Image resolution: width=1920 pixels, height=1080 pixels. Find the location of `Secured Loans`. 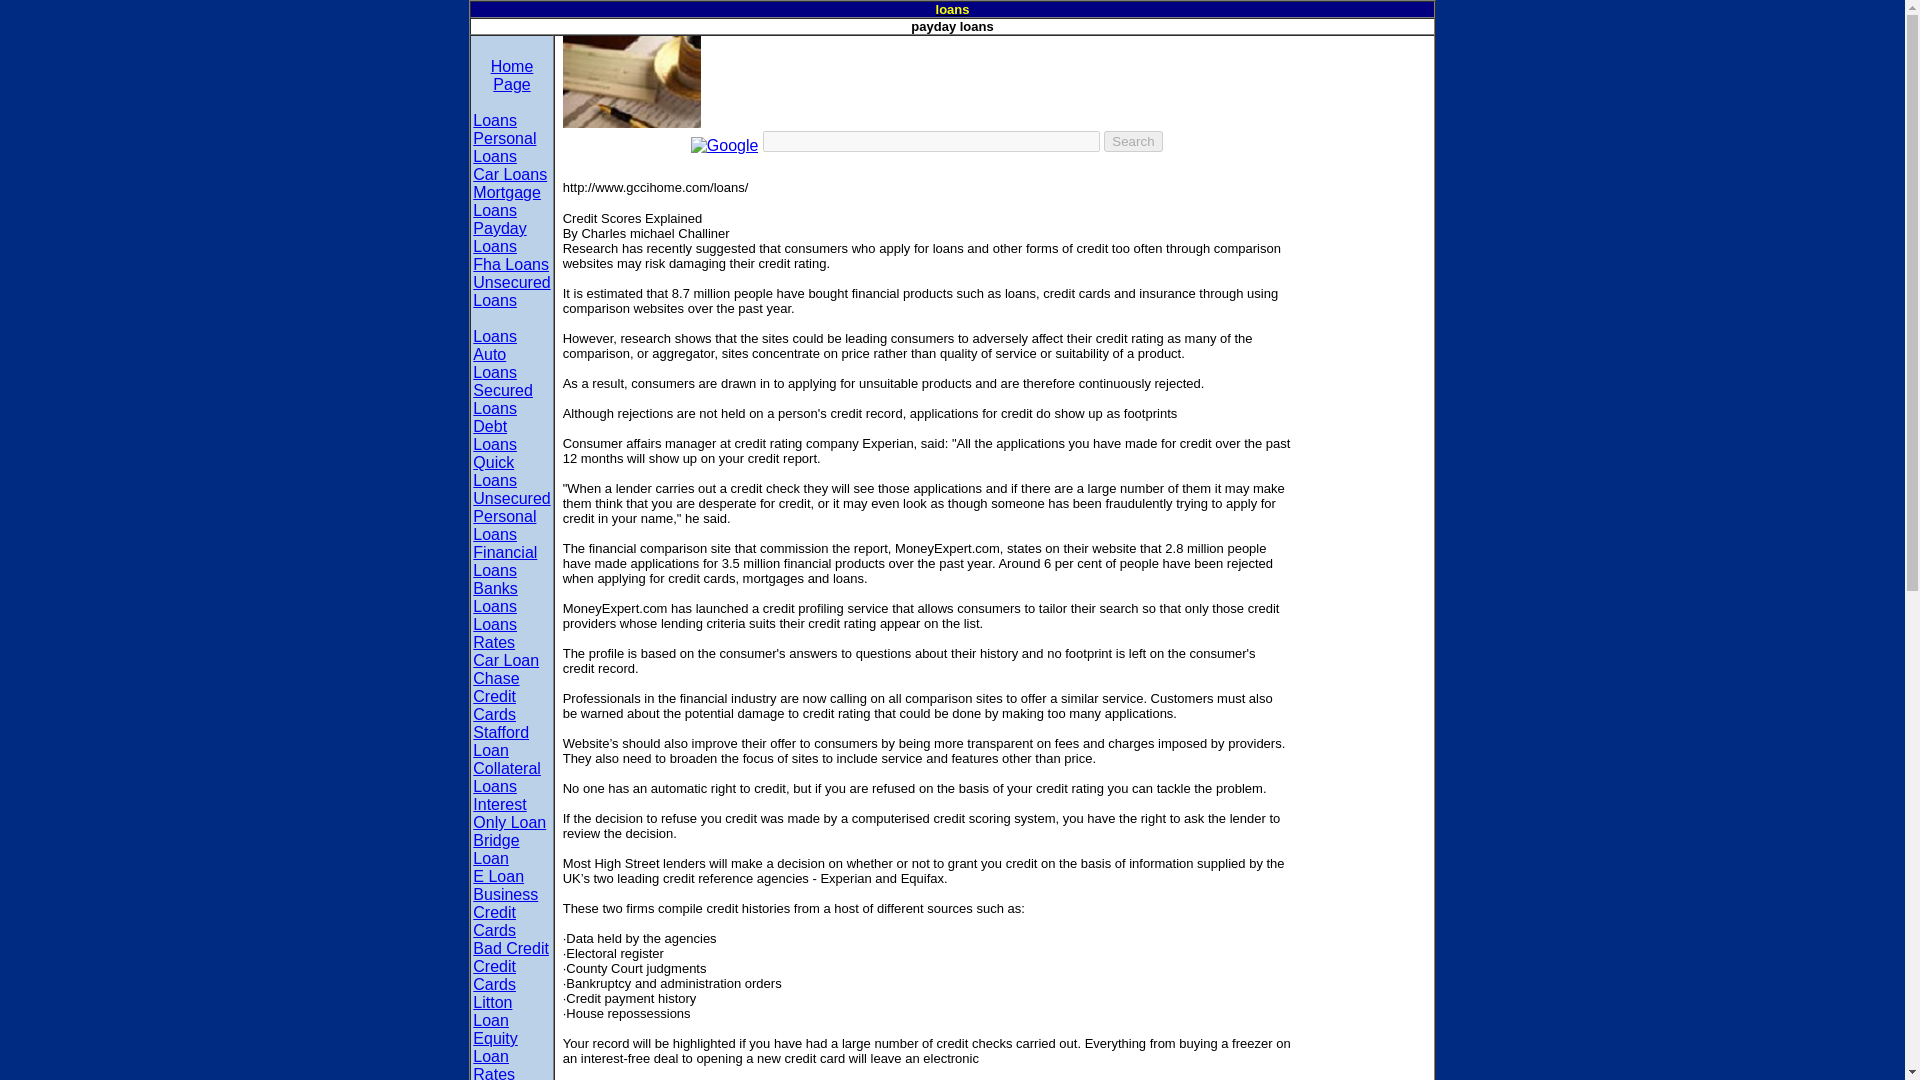

Secured Loans is located at coordinates (502, 399).